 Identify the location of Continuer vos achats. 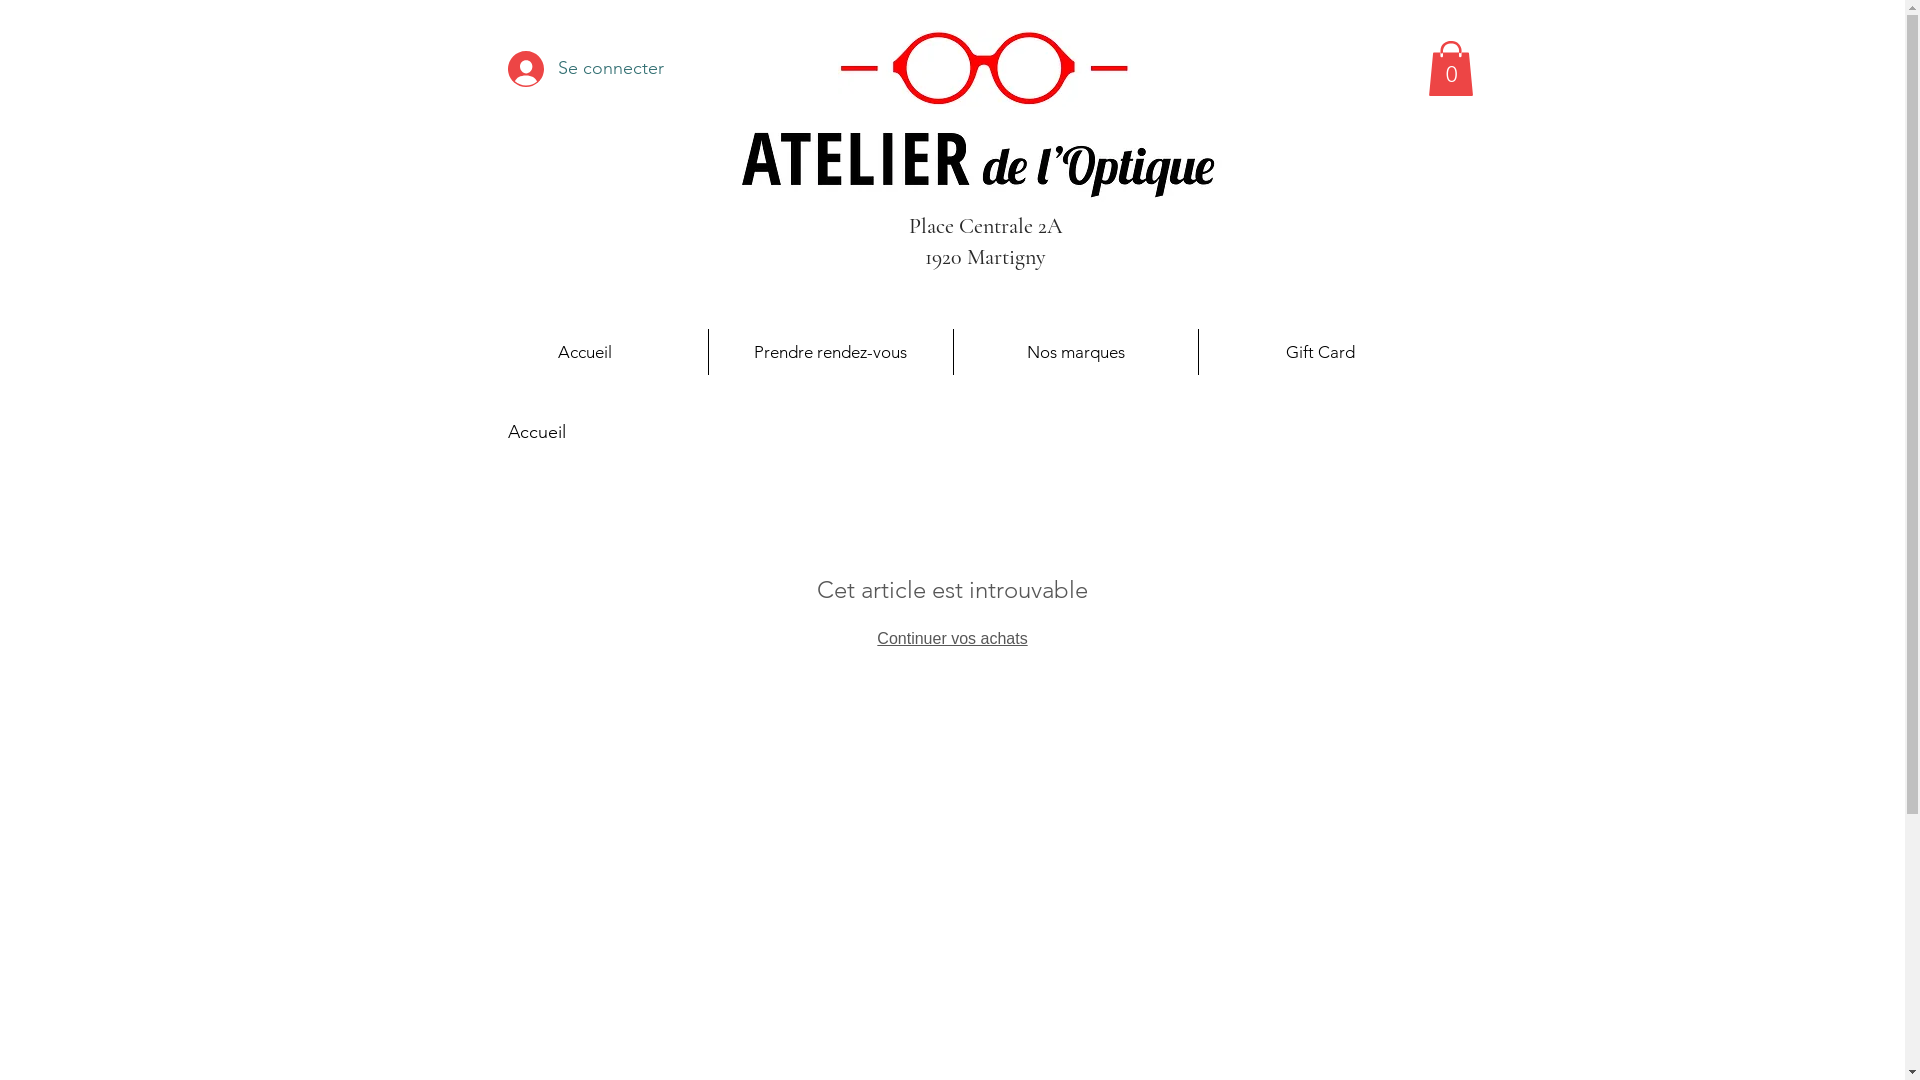
(952, 638).